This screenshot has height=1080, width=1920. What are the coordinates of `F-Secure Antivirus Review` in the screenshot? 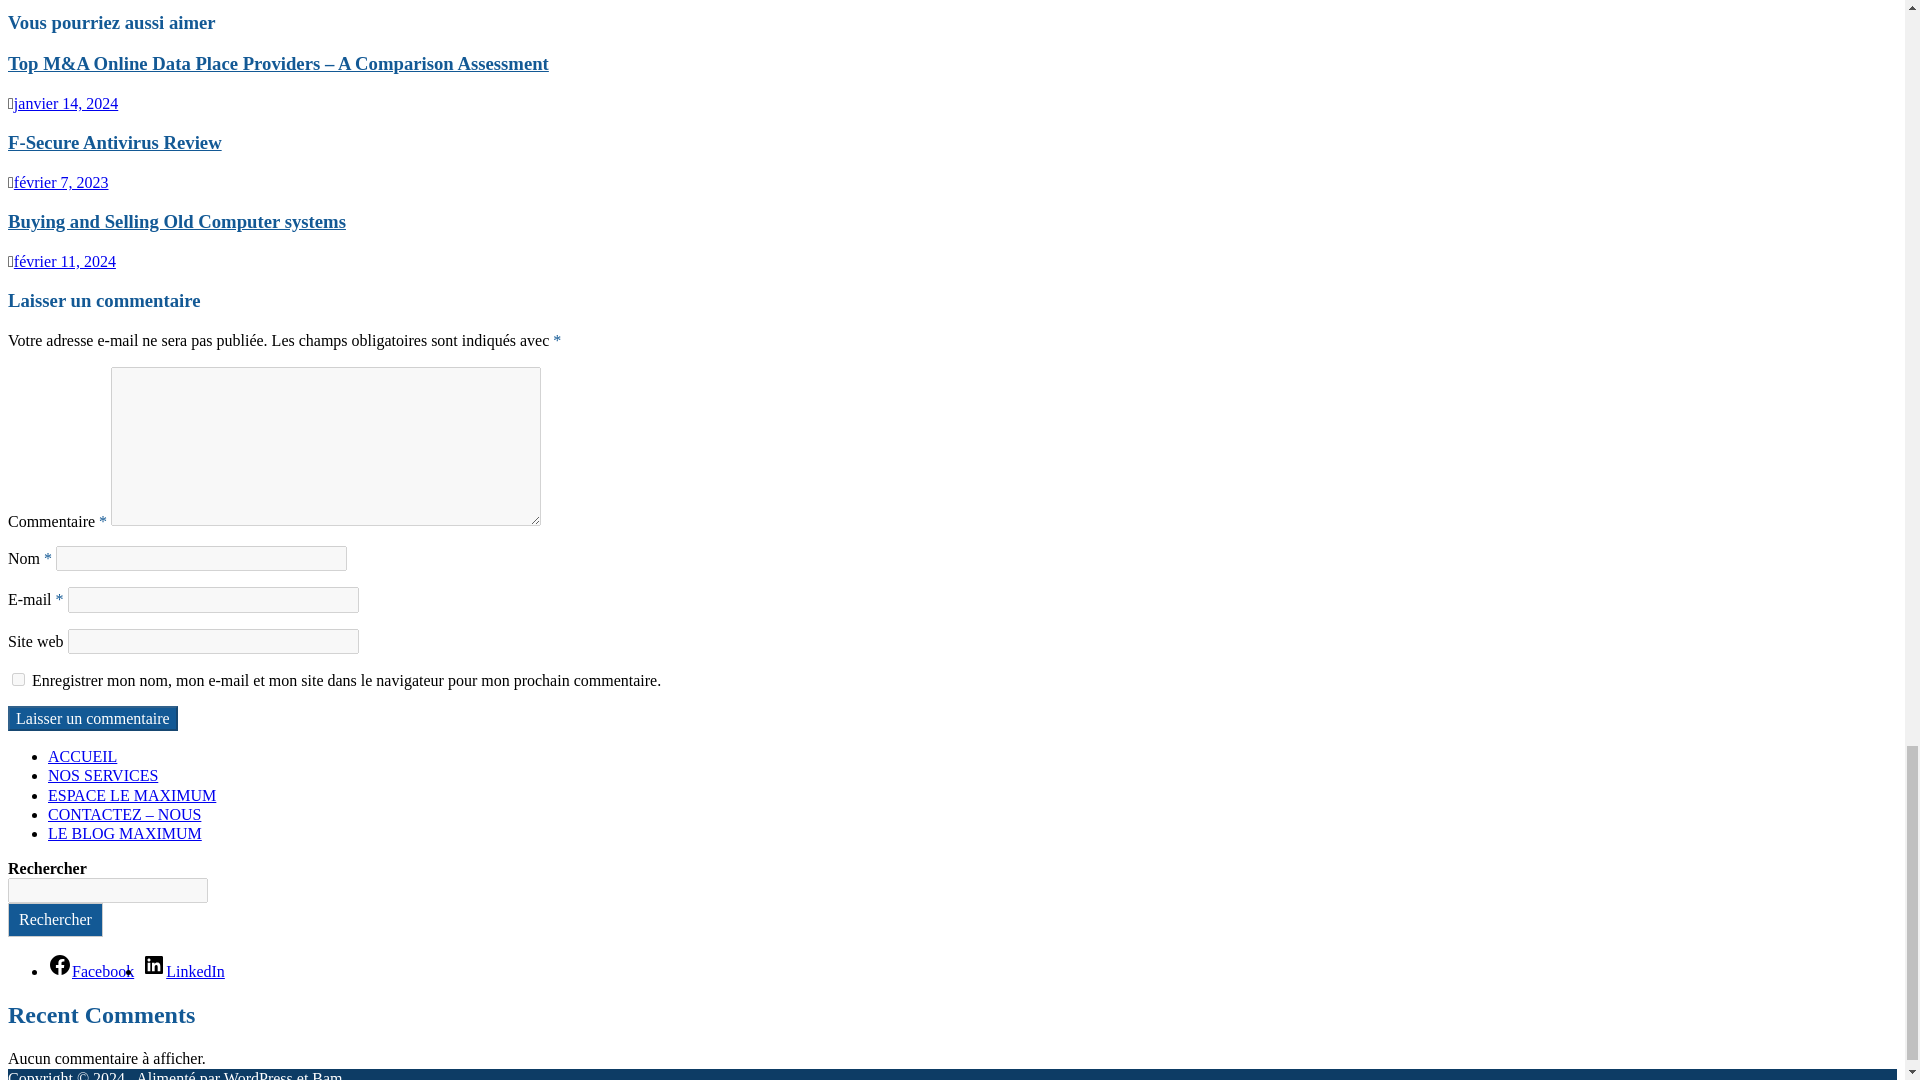 It's located at (114, 142).